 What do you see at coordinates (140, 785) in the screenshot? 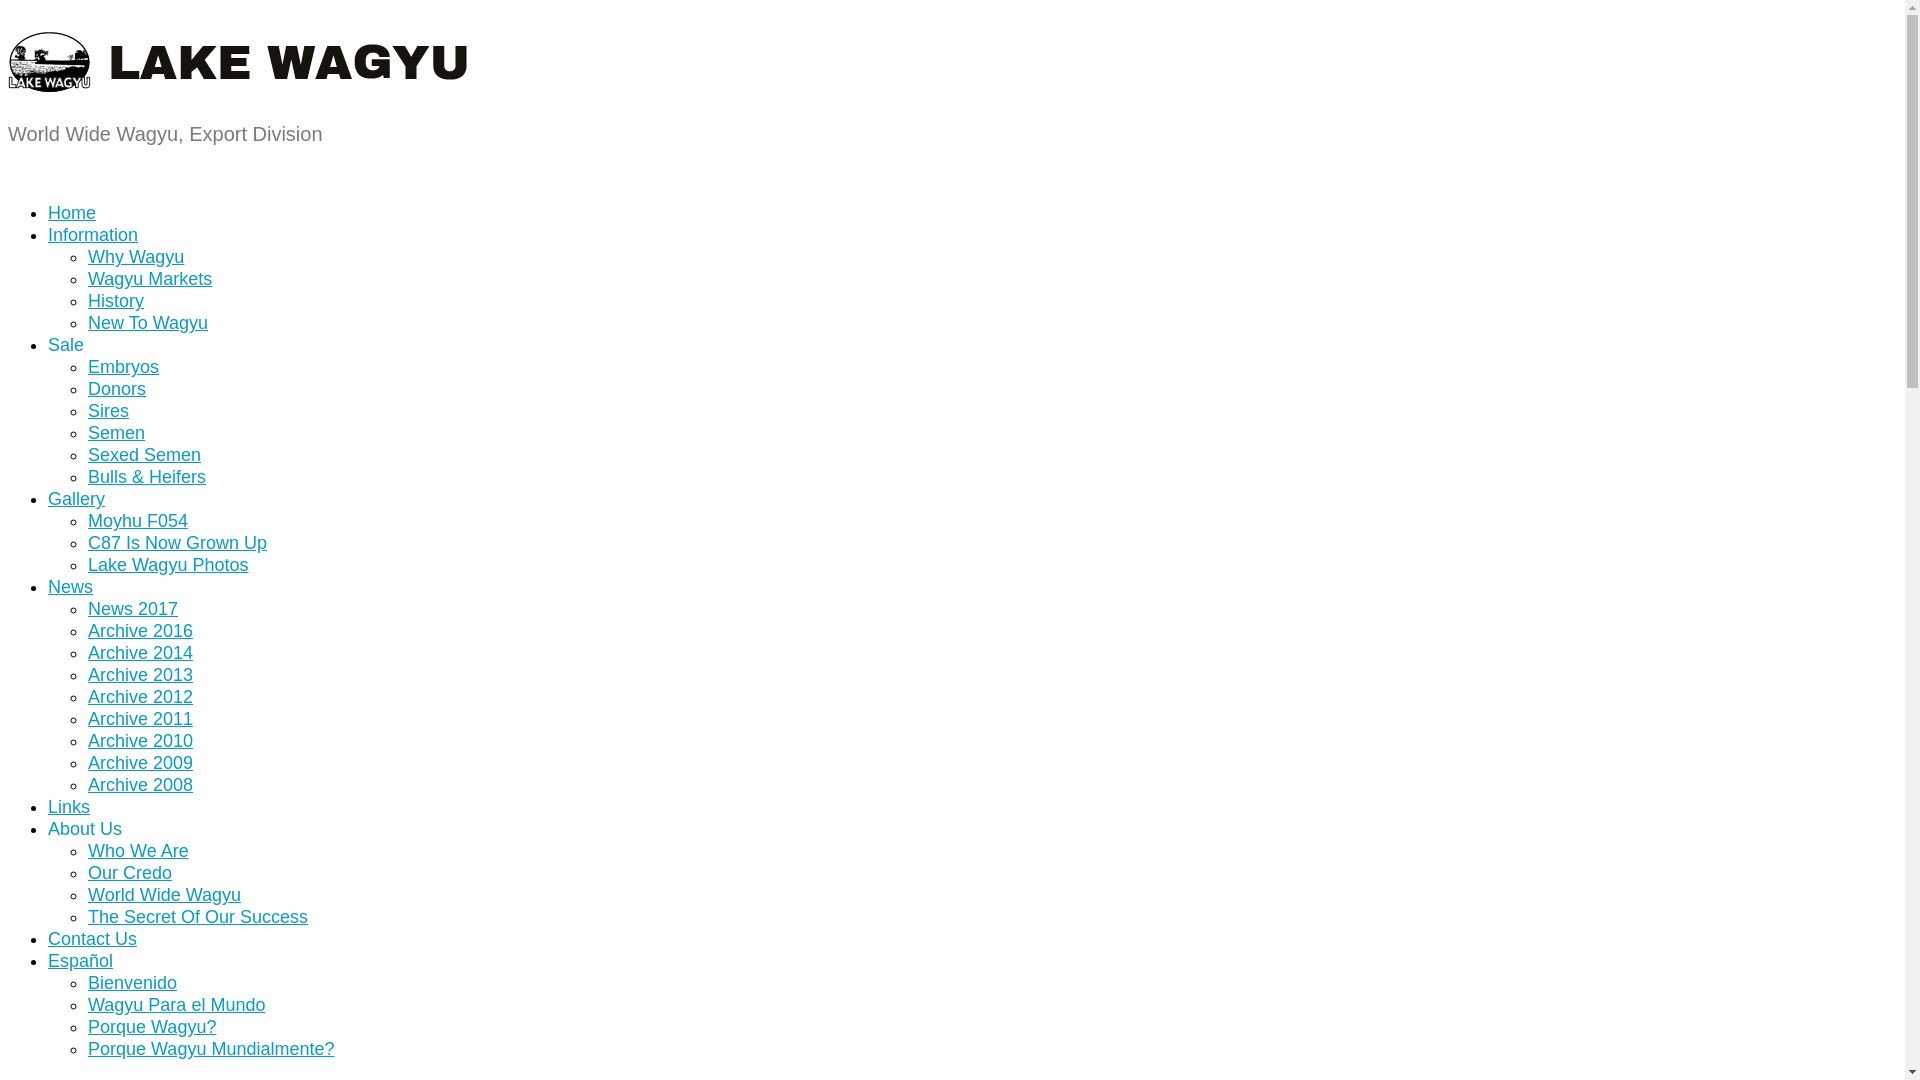
I see `Archive 2008` at bounding box center [140, 785].